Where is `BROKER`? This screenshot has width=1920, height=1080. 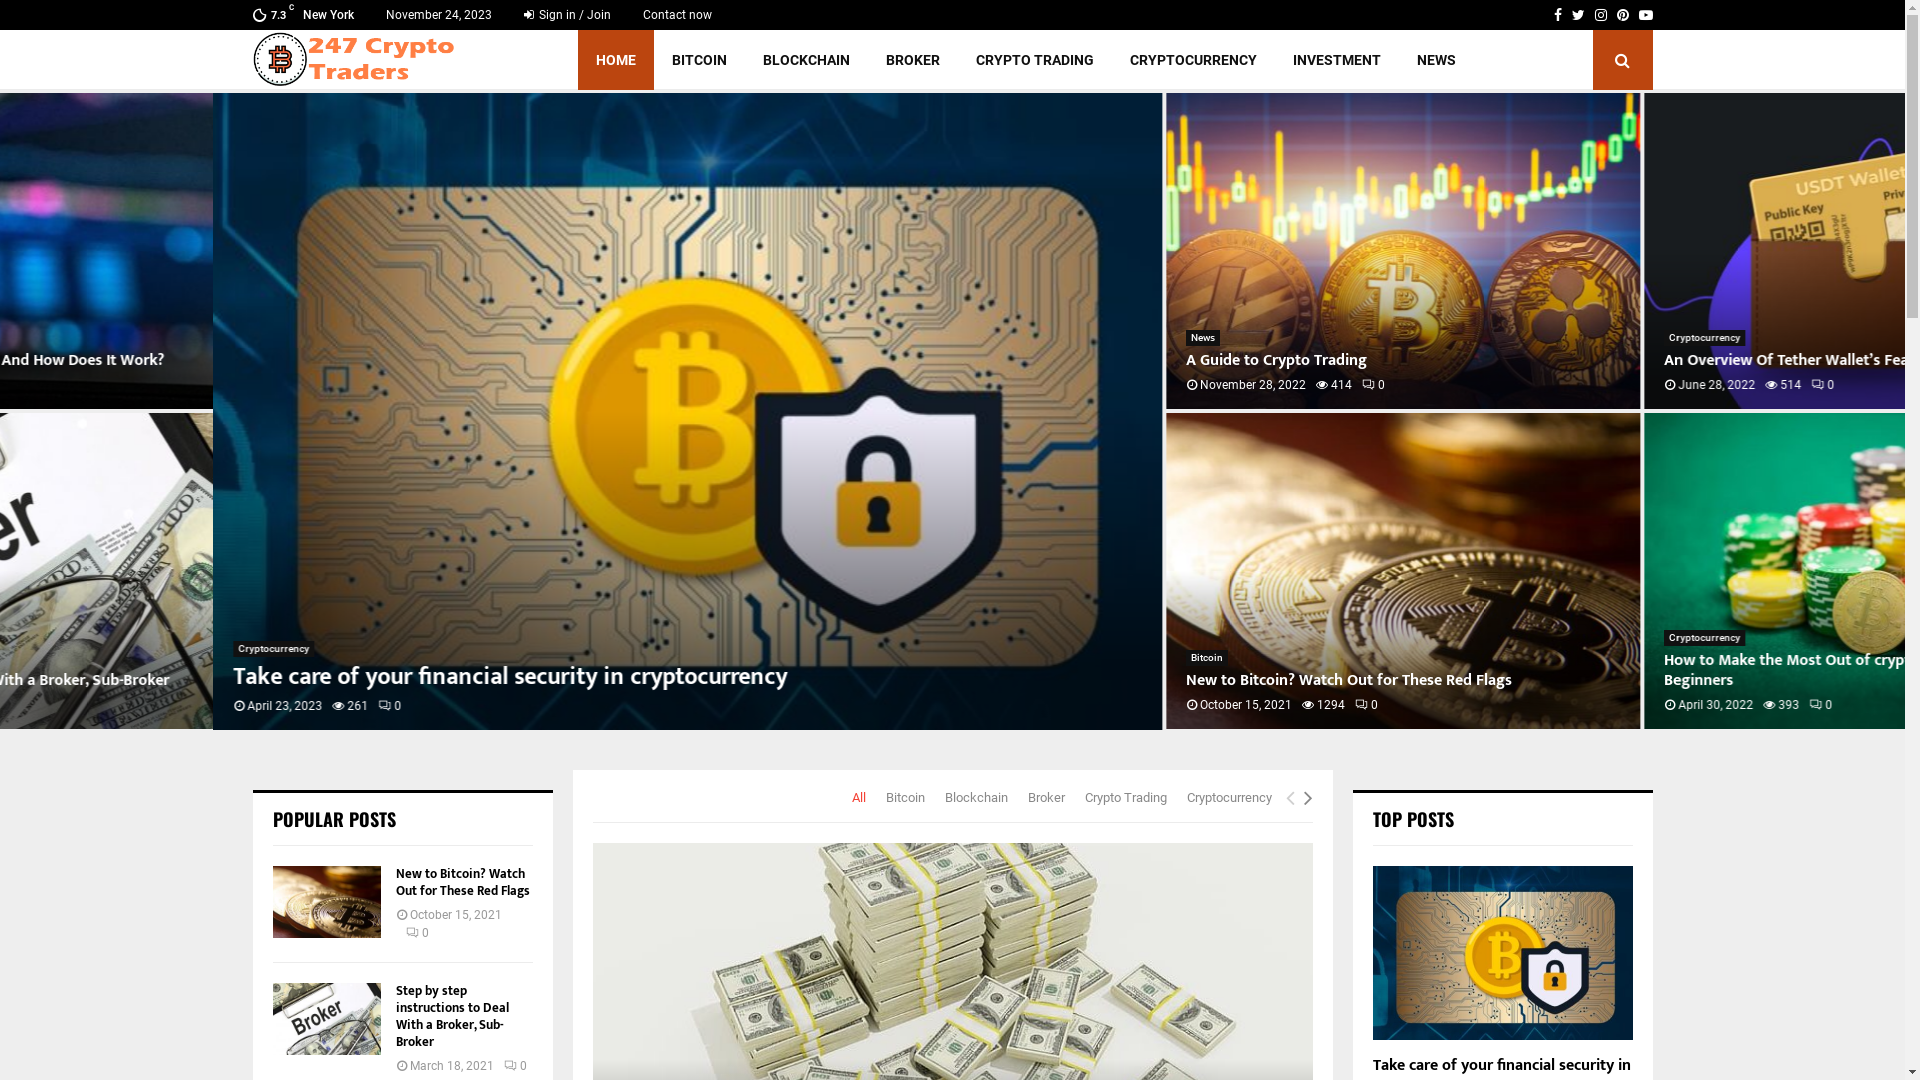
BROKER is located at coordinates (913, 60).